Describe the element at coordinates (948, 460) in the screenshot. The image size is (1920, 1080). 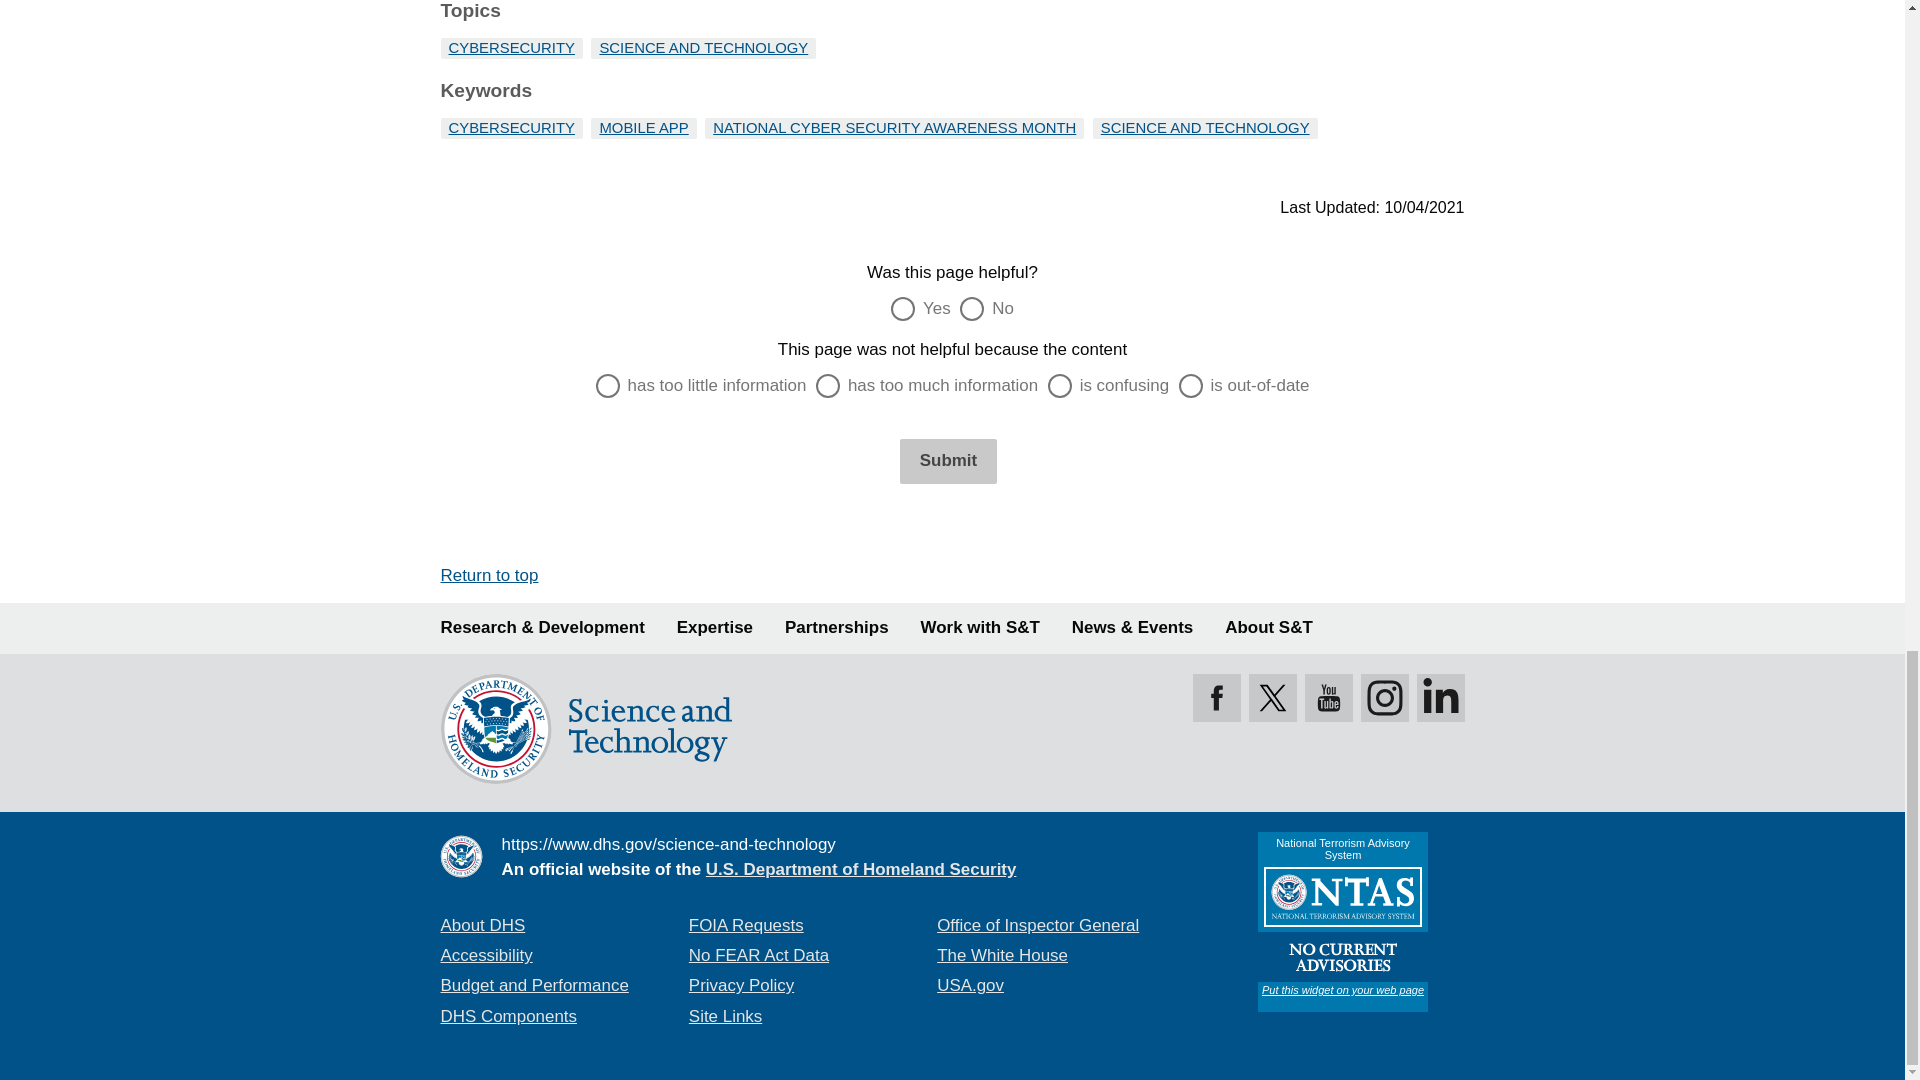
I see `Submit` at that location.